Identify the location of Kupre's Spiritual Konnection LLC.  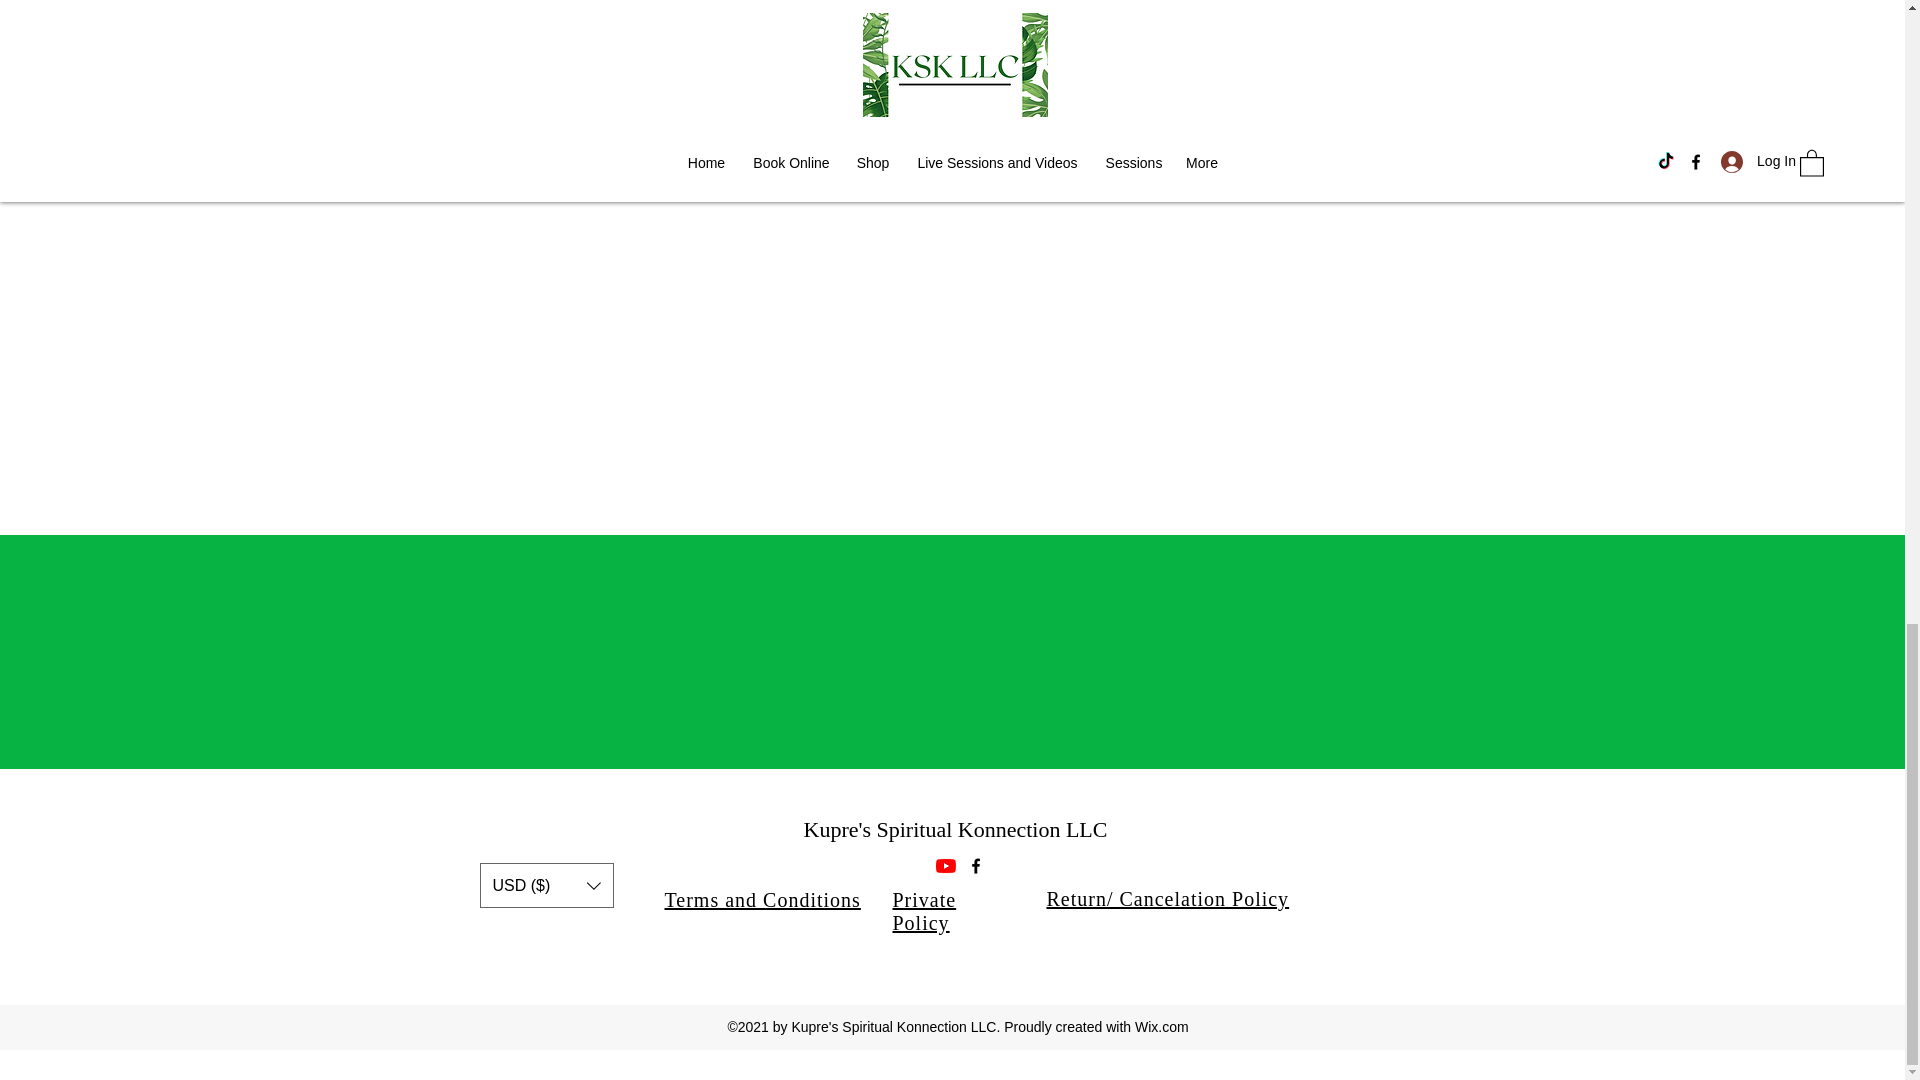
(956, 829).